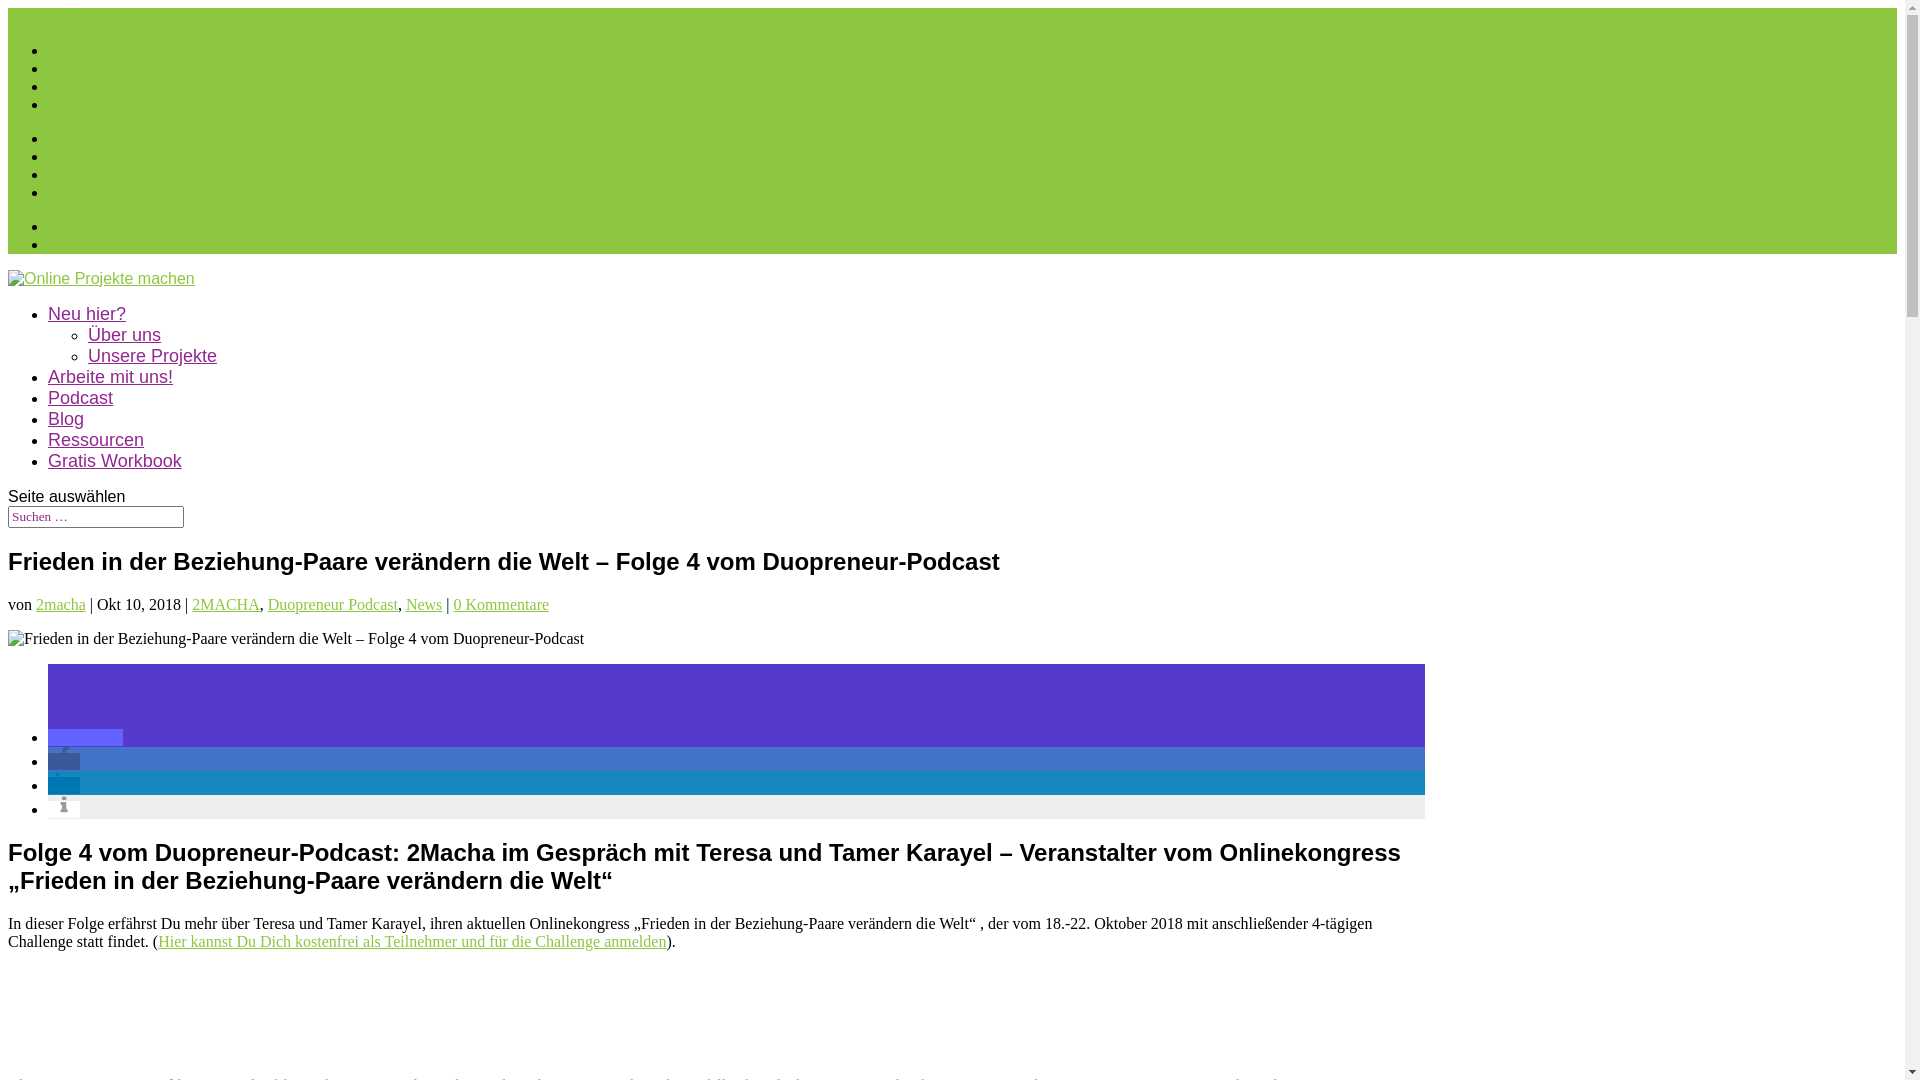 The image size is (1920, 1080). Describe the element at coordinates (74, 244) in the screenshot. I see `Kontakt` at that location.